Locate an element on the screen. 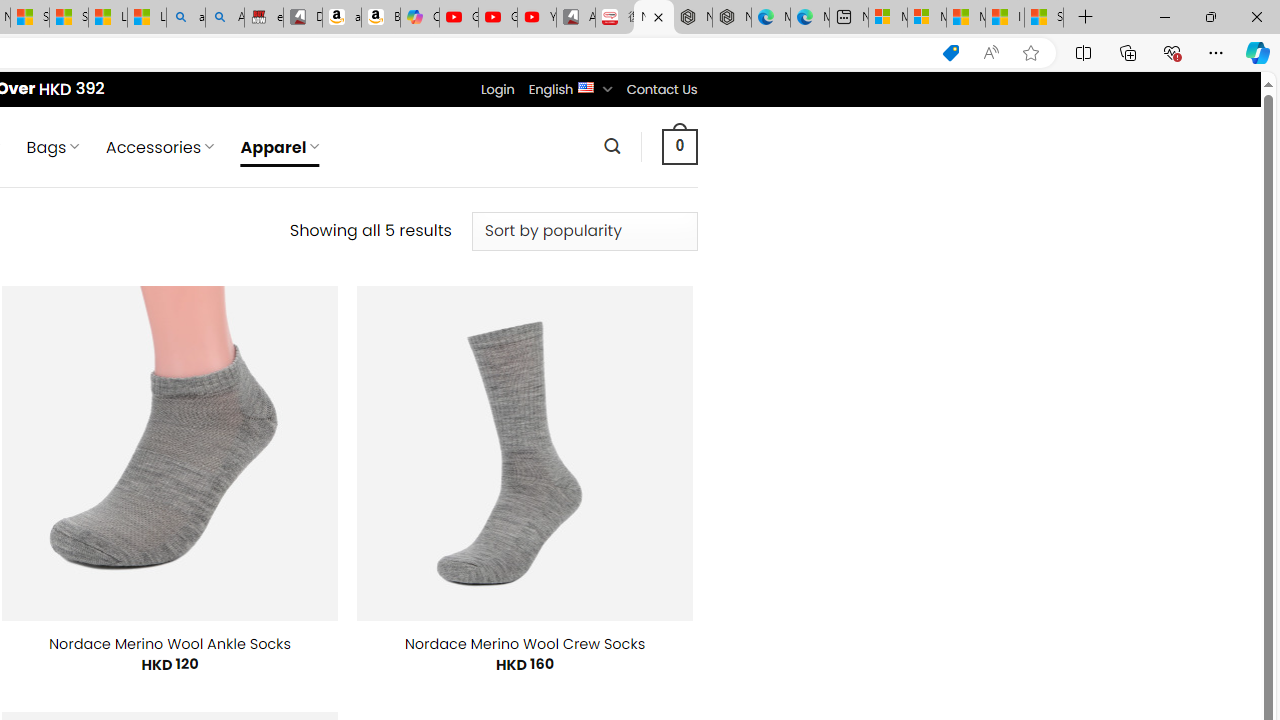 The height and width of the screenshot is (720, 1280). amazon.in/dp/B0CX59H5W7/?tag=gsmcom05-21 is located at coordinates (341, 18).